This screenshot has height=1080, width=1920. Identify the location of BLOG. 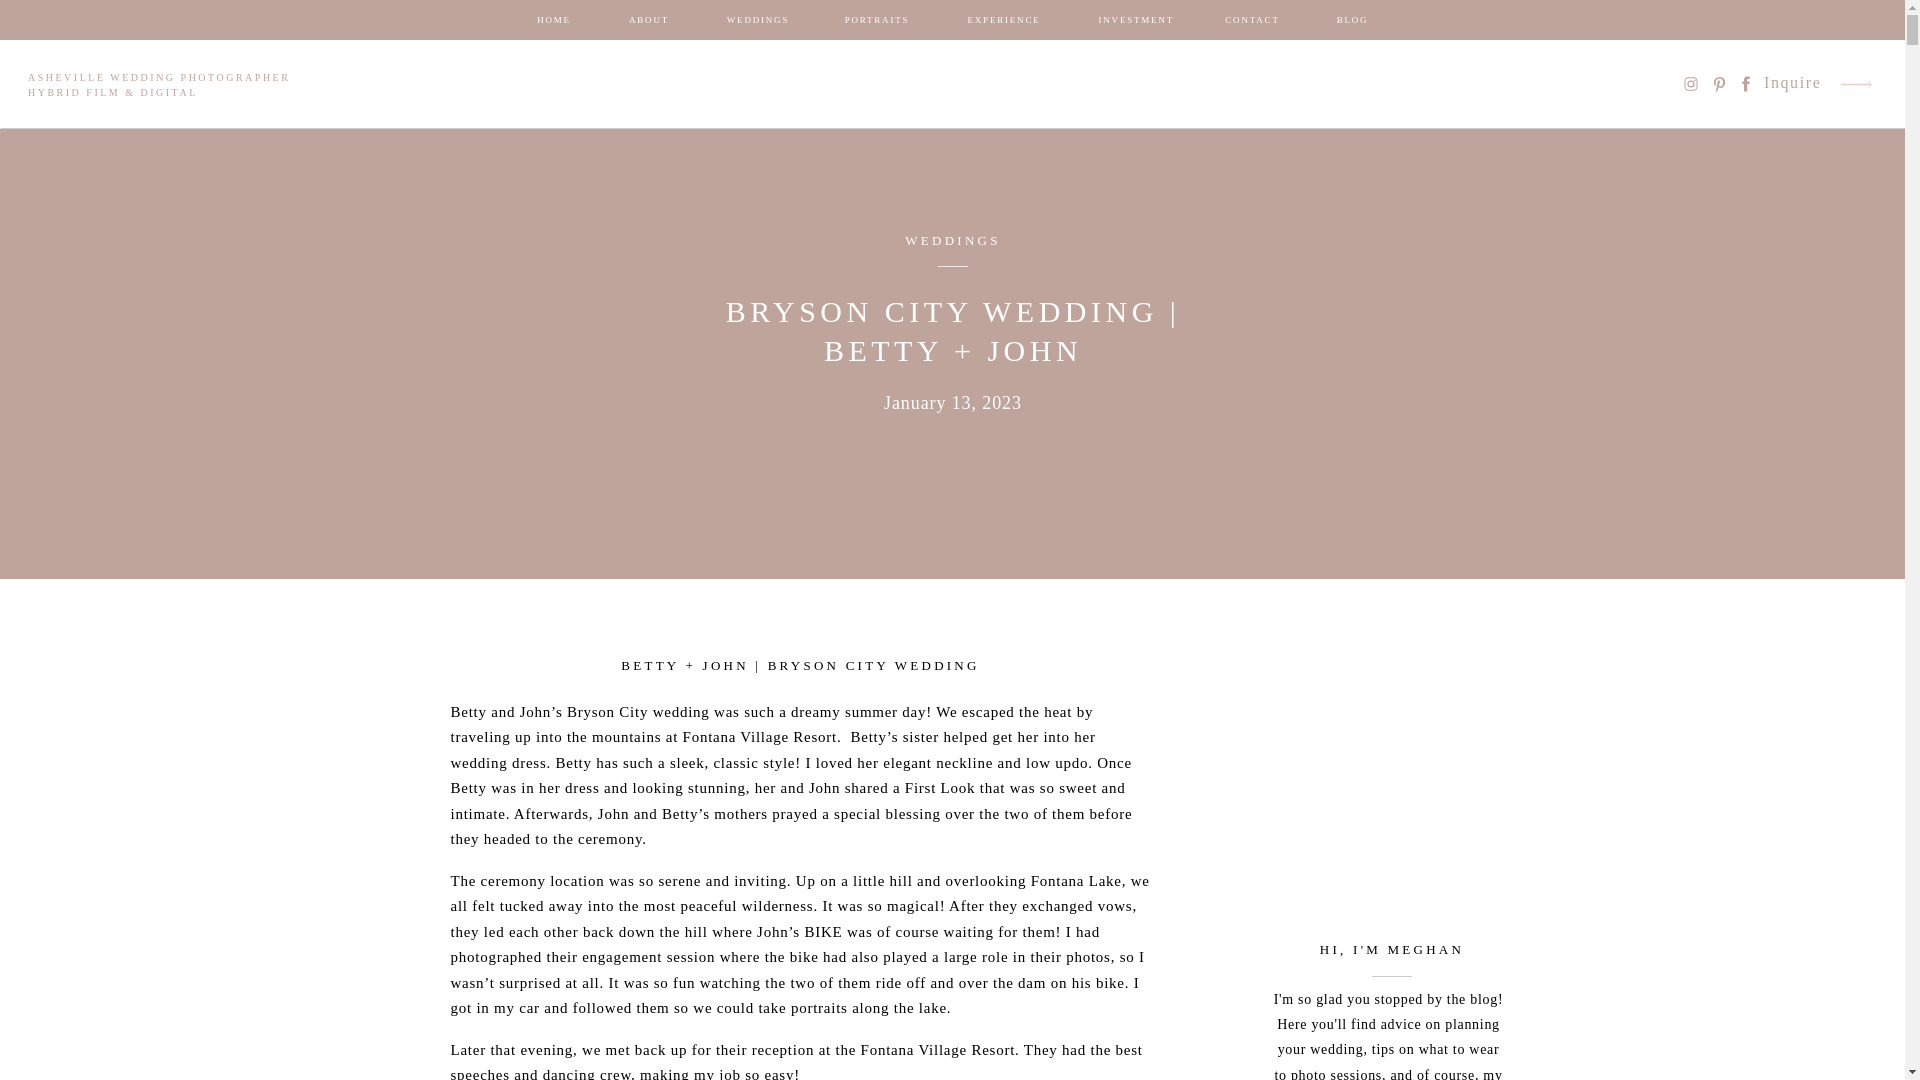
(1352, 20).